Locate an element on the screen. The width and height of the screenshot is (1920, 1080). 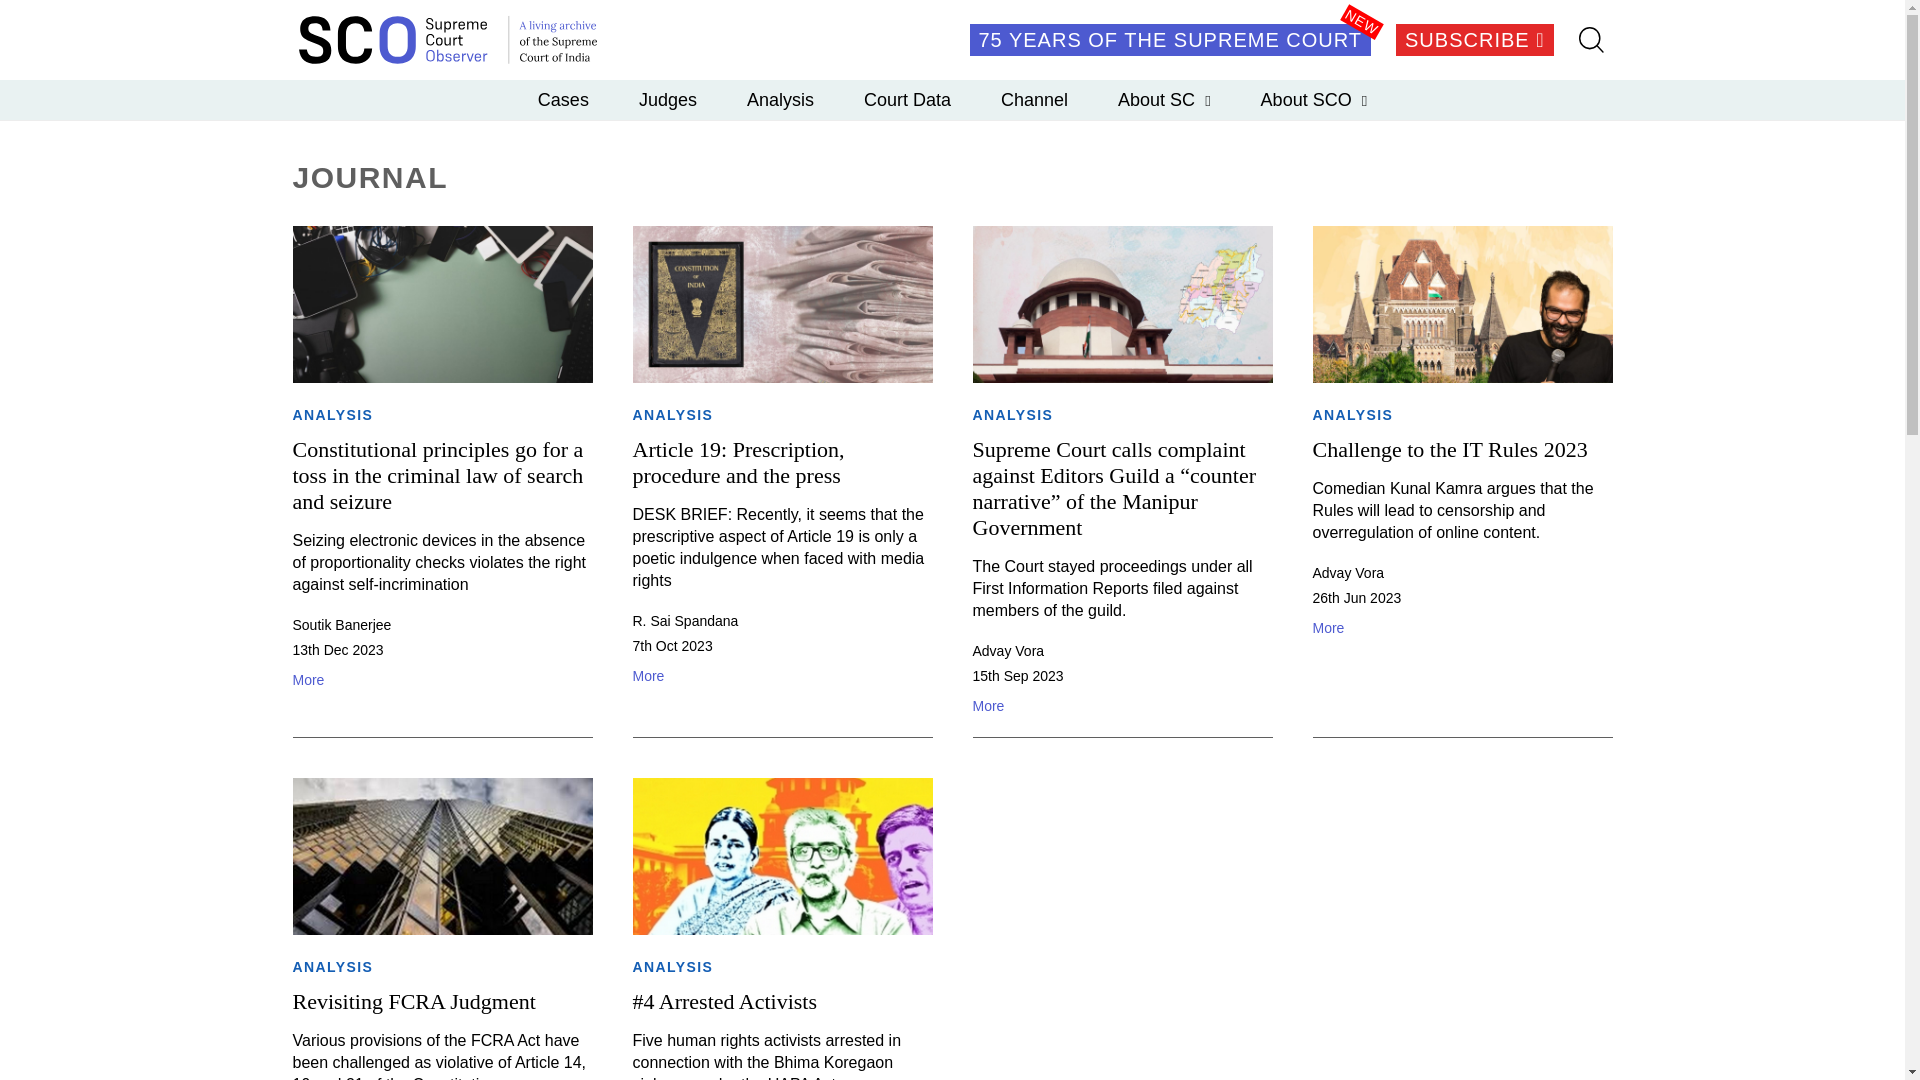
75 YEARS OF THE SUPREME COURT is located at coordinates (1170, 40).